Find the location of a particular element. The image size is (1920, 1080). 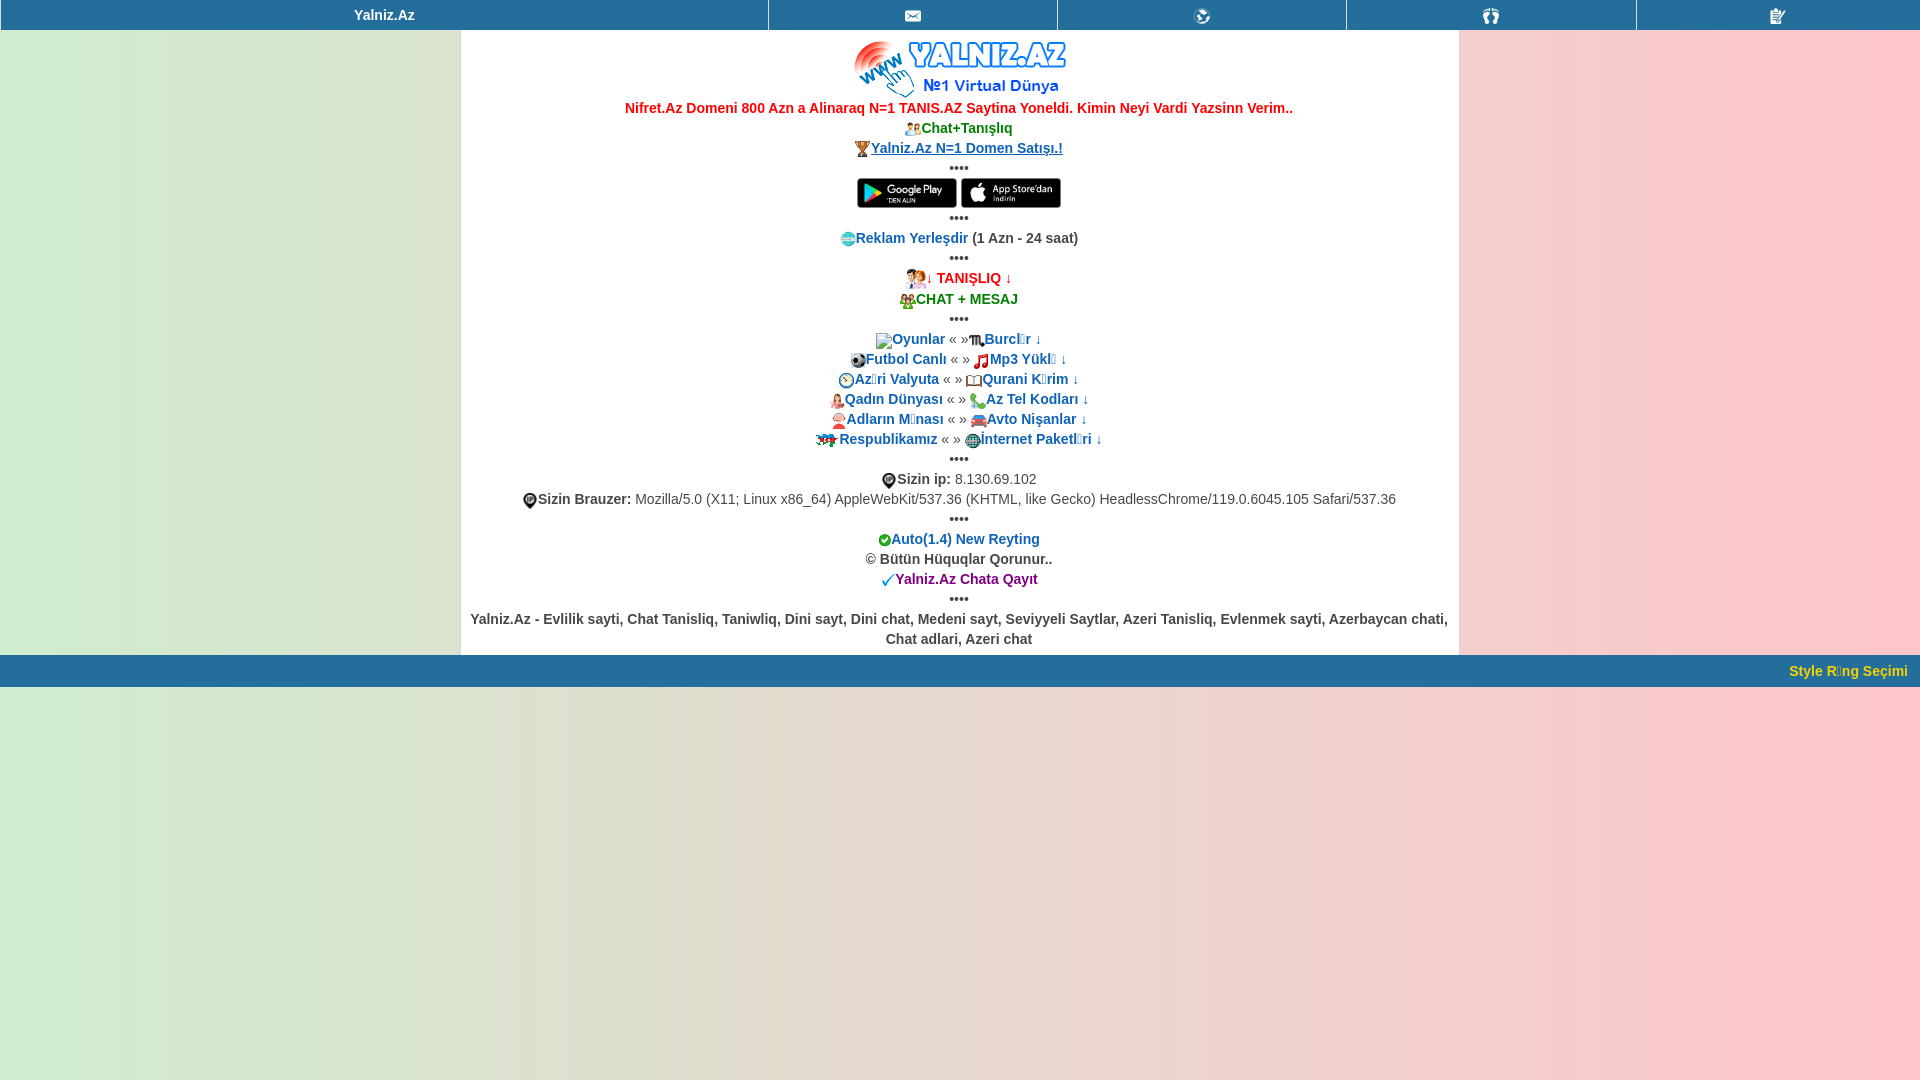

Mesajlar is located at coordinates (913, 15).